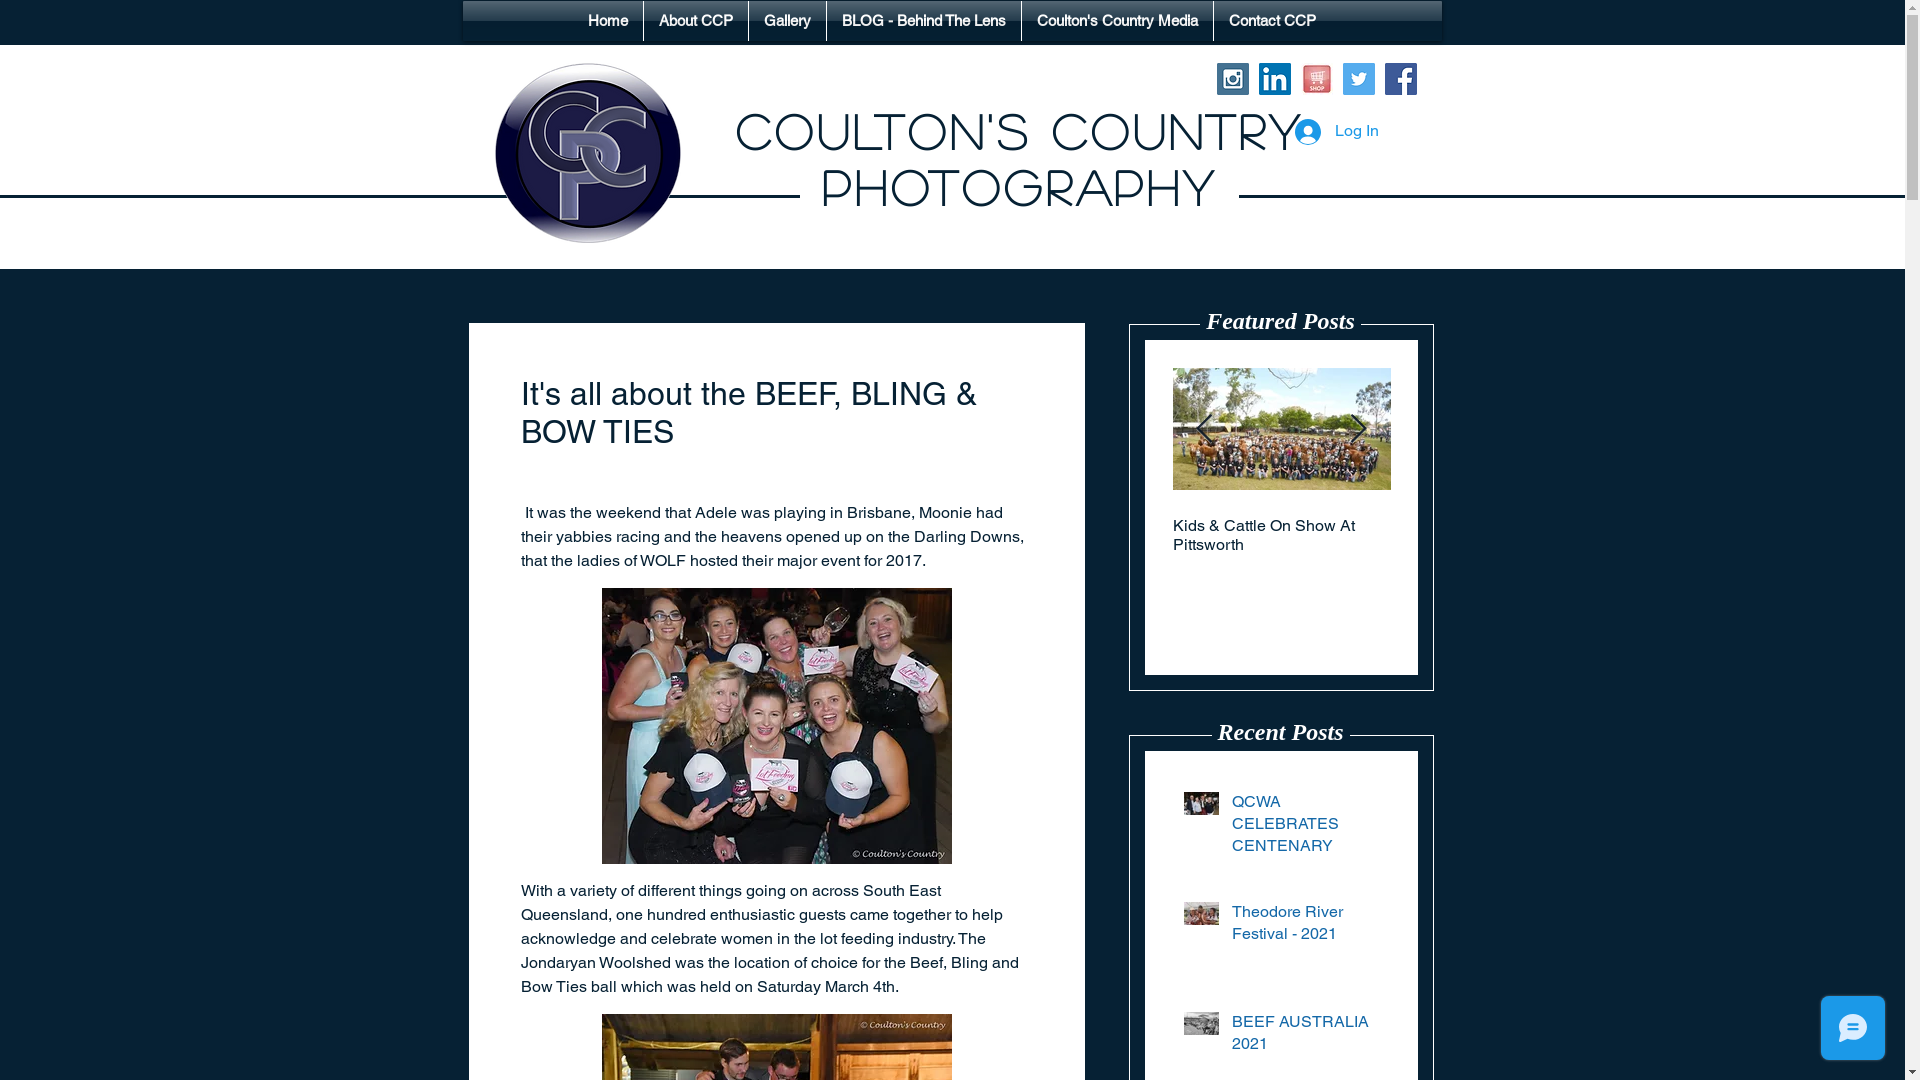  I want to click on QCWA CELEBRATES CENTENARY, so click(1306, 828).